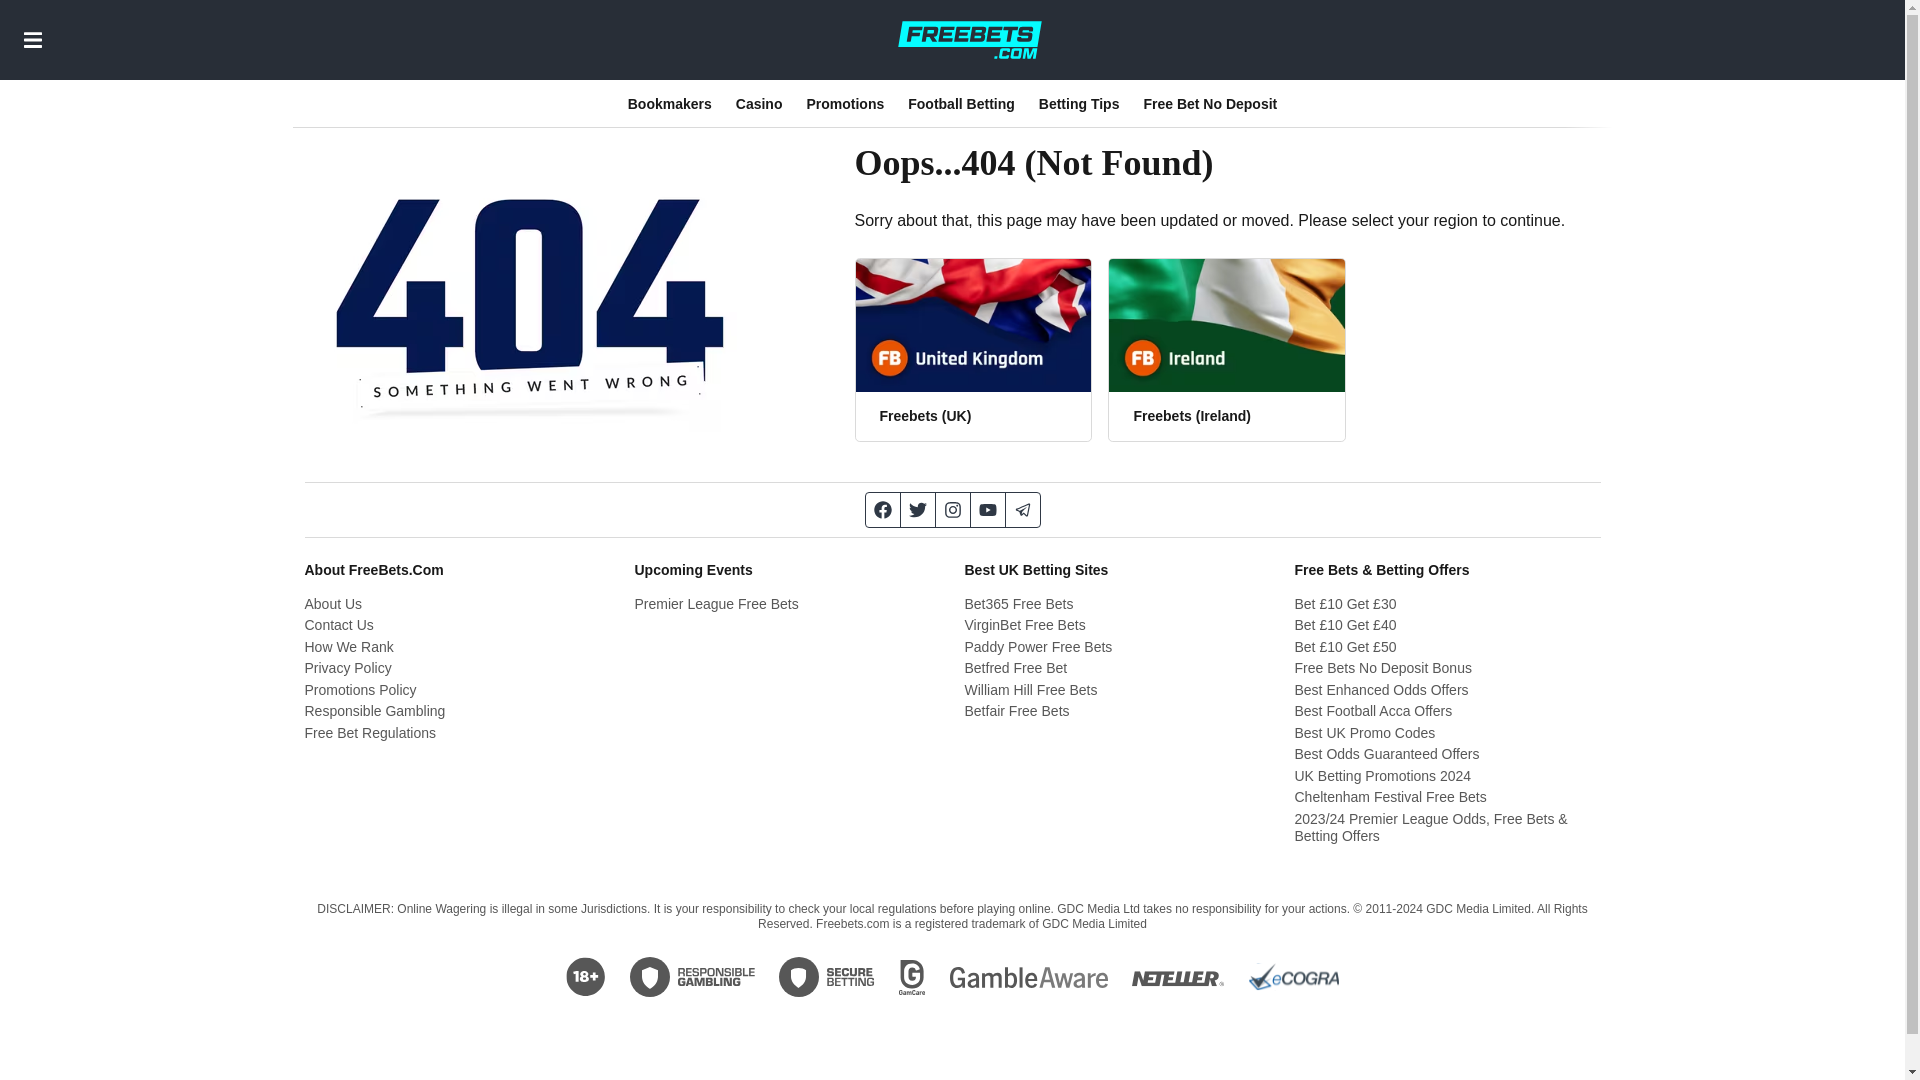  Describe the element at coordinates (969, 39) in the screenshot. I see `FreeBets Logo` at that location.